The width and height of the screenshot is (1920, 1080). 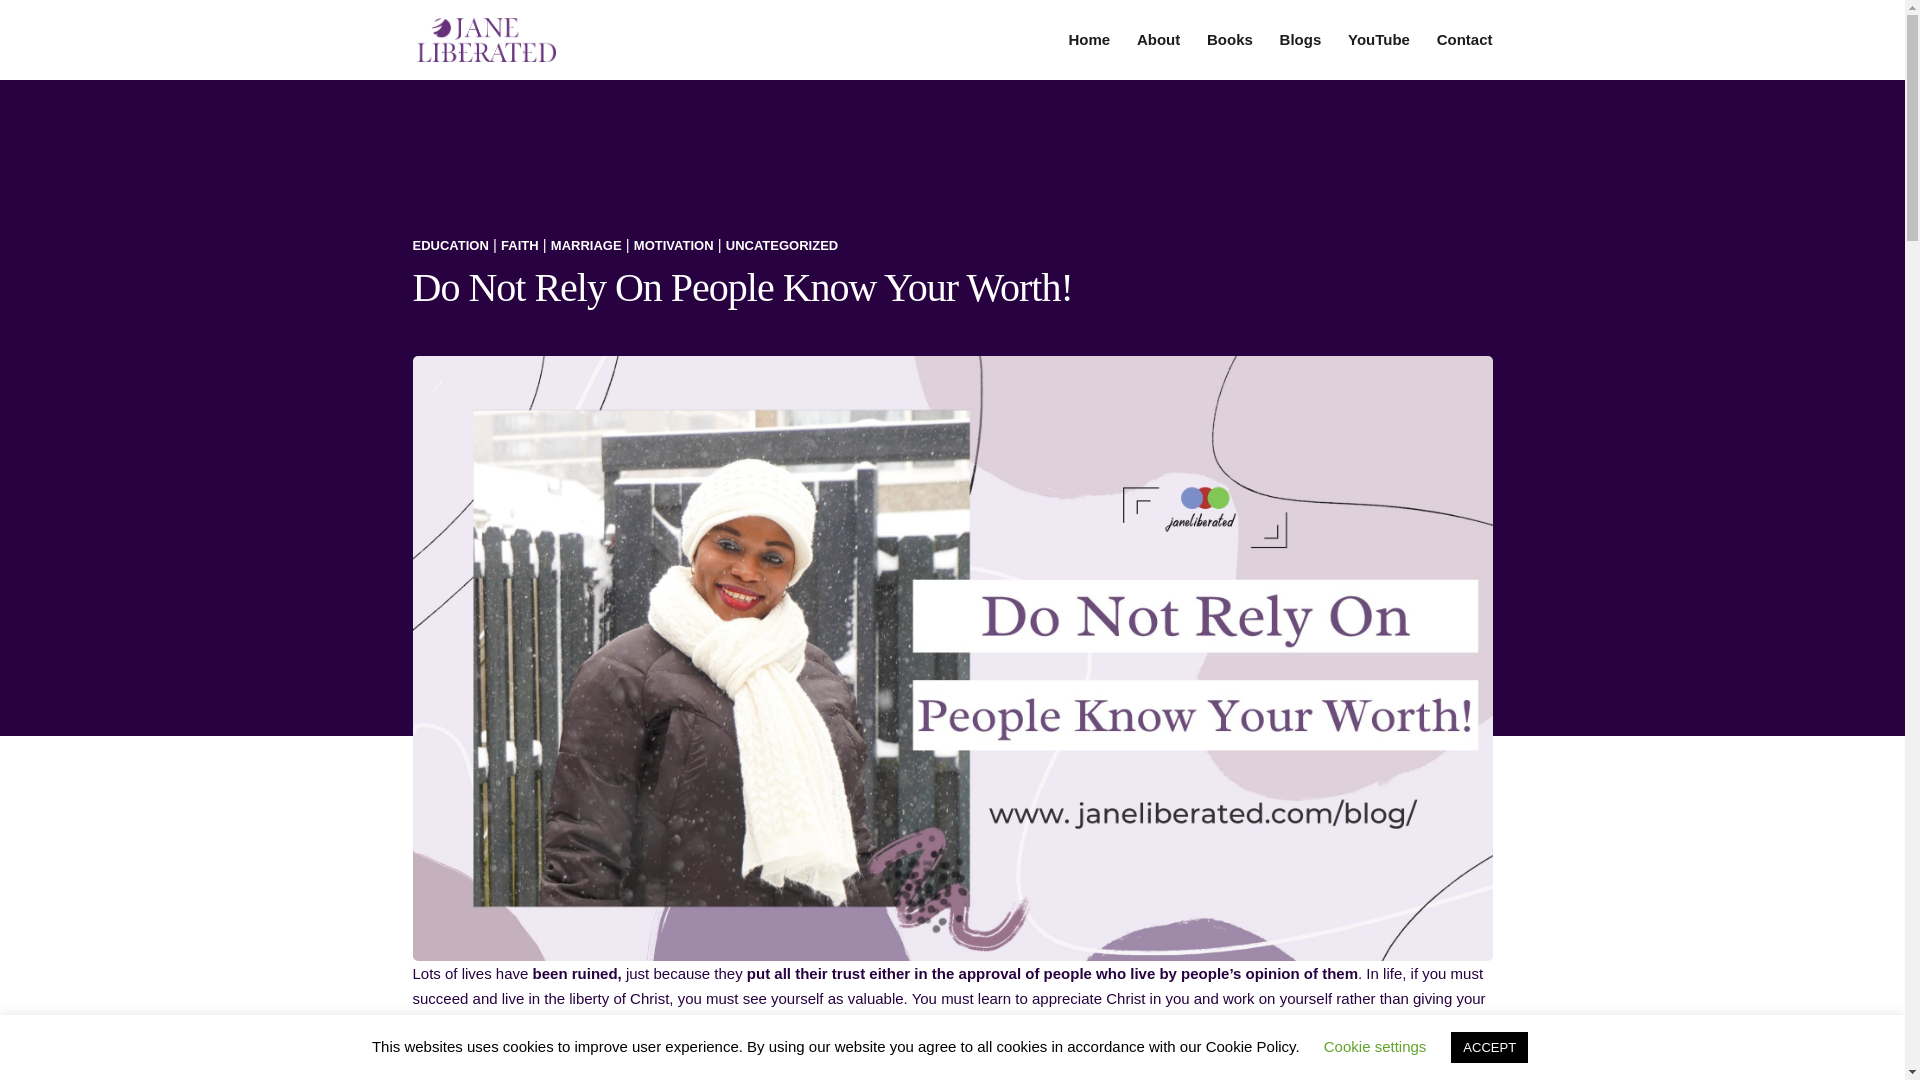 What do you see at coordinates (1464, 56) in the screenshot?
I see `Contact` at bounding box center [1464, 56].